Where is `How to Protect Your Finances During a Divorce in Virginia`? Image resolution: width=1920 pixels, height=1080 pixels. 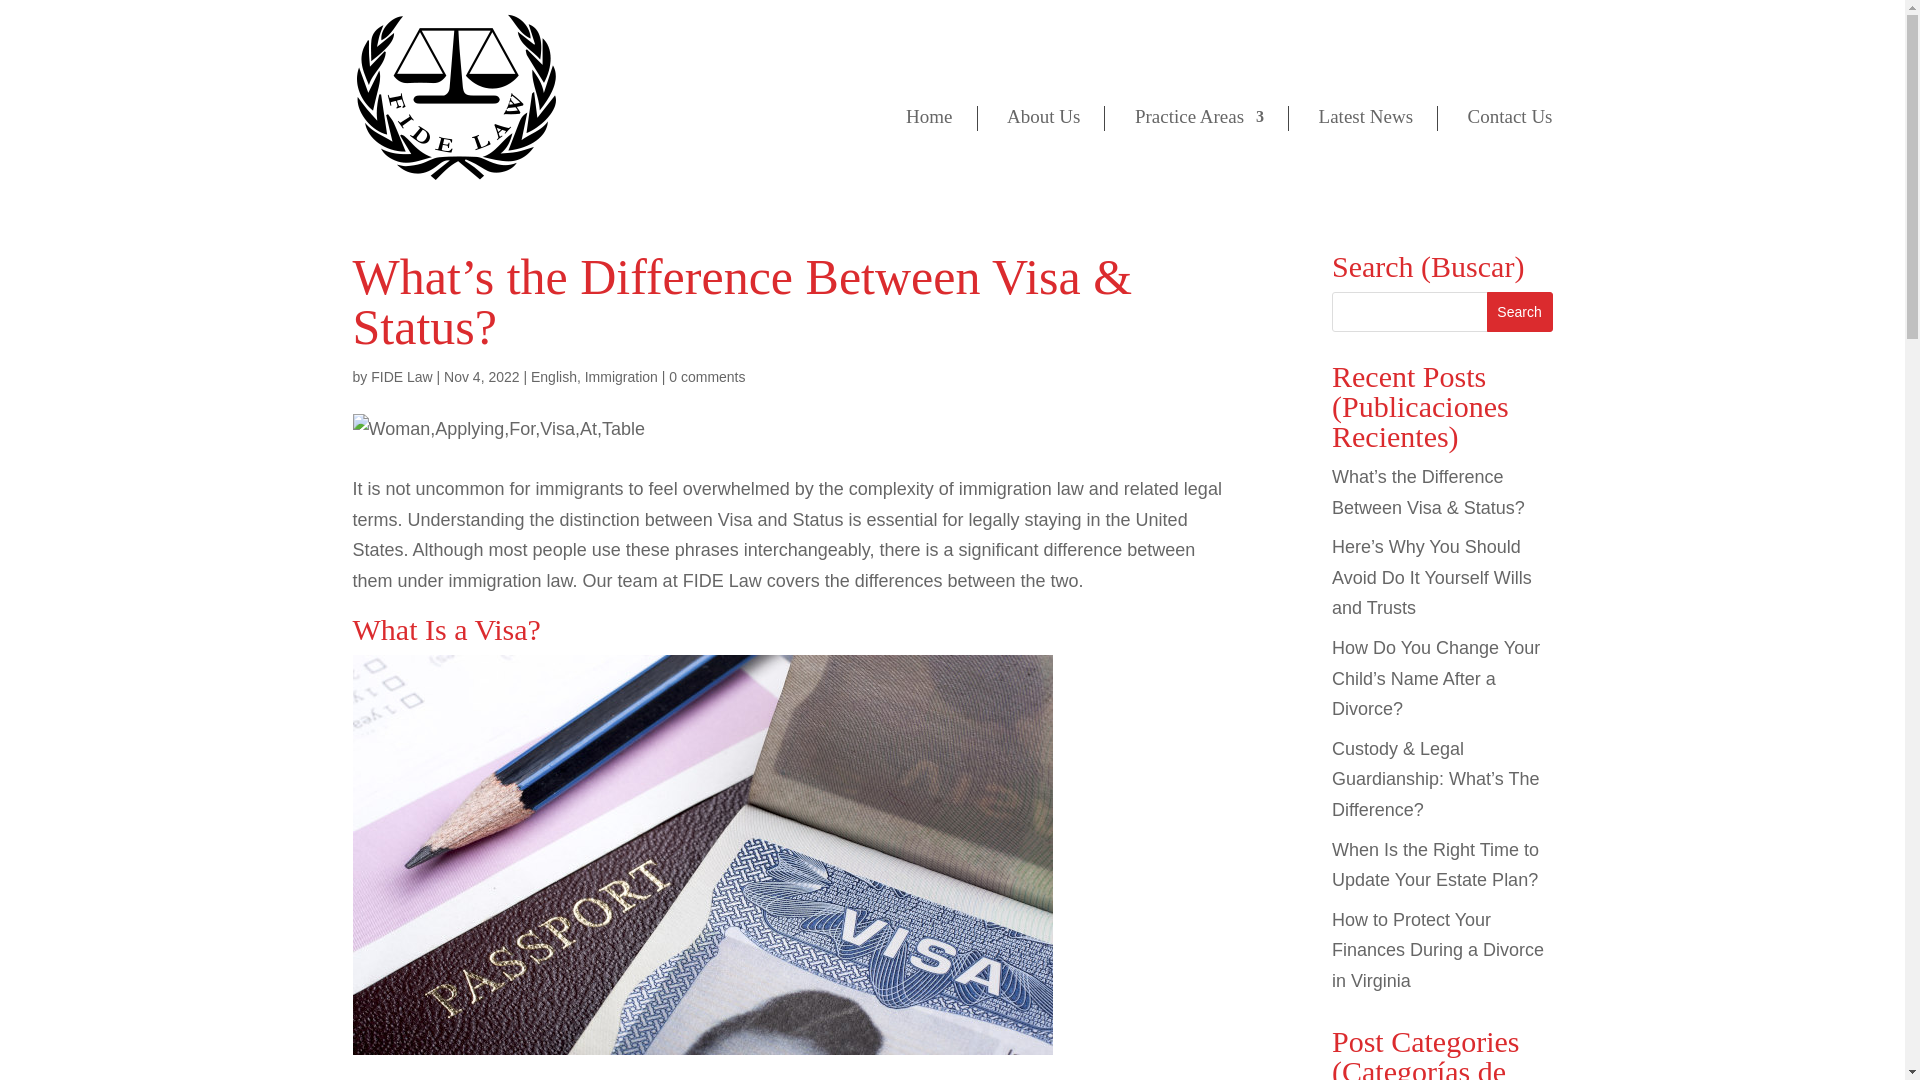 How to Protect Your Finances During a Divorce in Virginia is located at coordinates (1438, 950).